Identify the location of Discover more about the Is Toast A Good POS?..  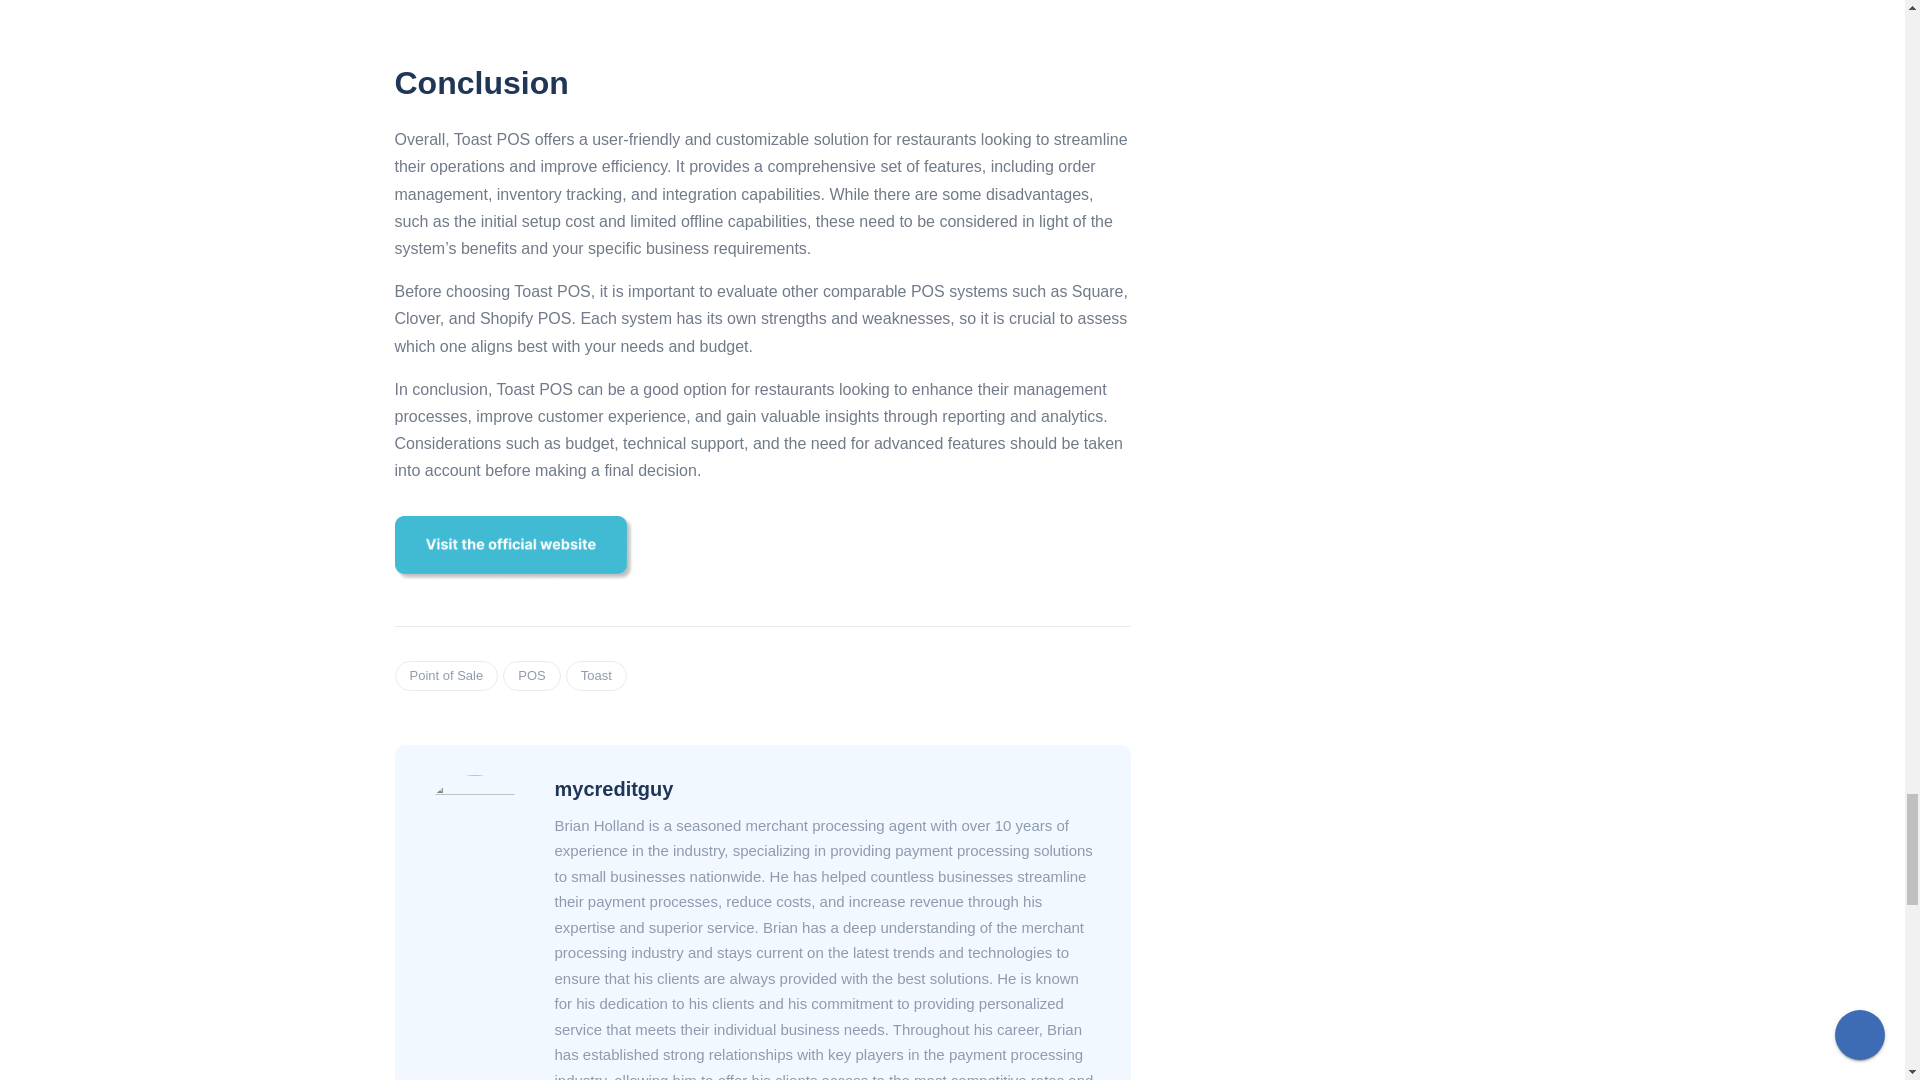
(513, 546).